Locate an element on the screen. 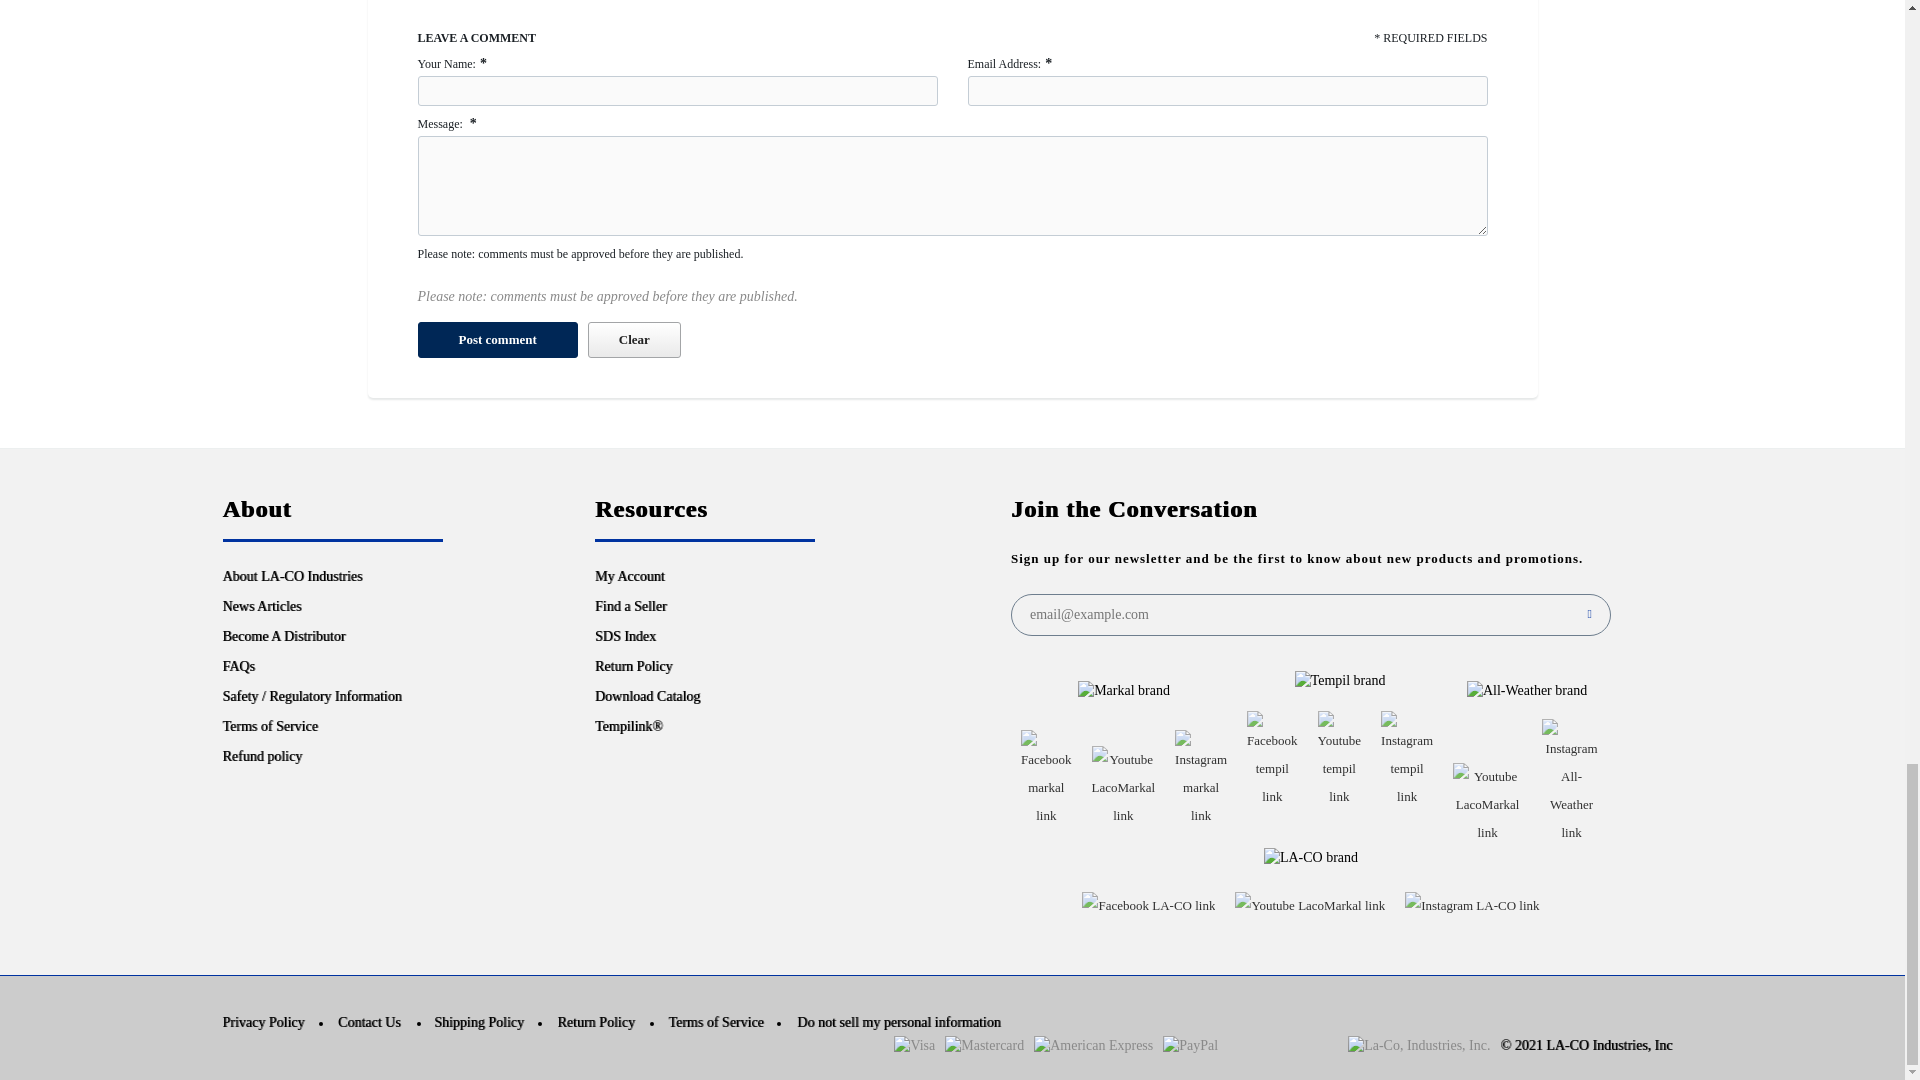 The width and height of the screenshot is (1920, 1080). About LA-CO Industries is located at coordinates (292, 576).